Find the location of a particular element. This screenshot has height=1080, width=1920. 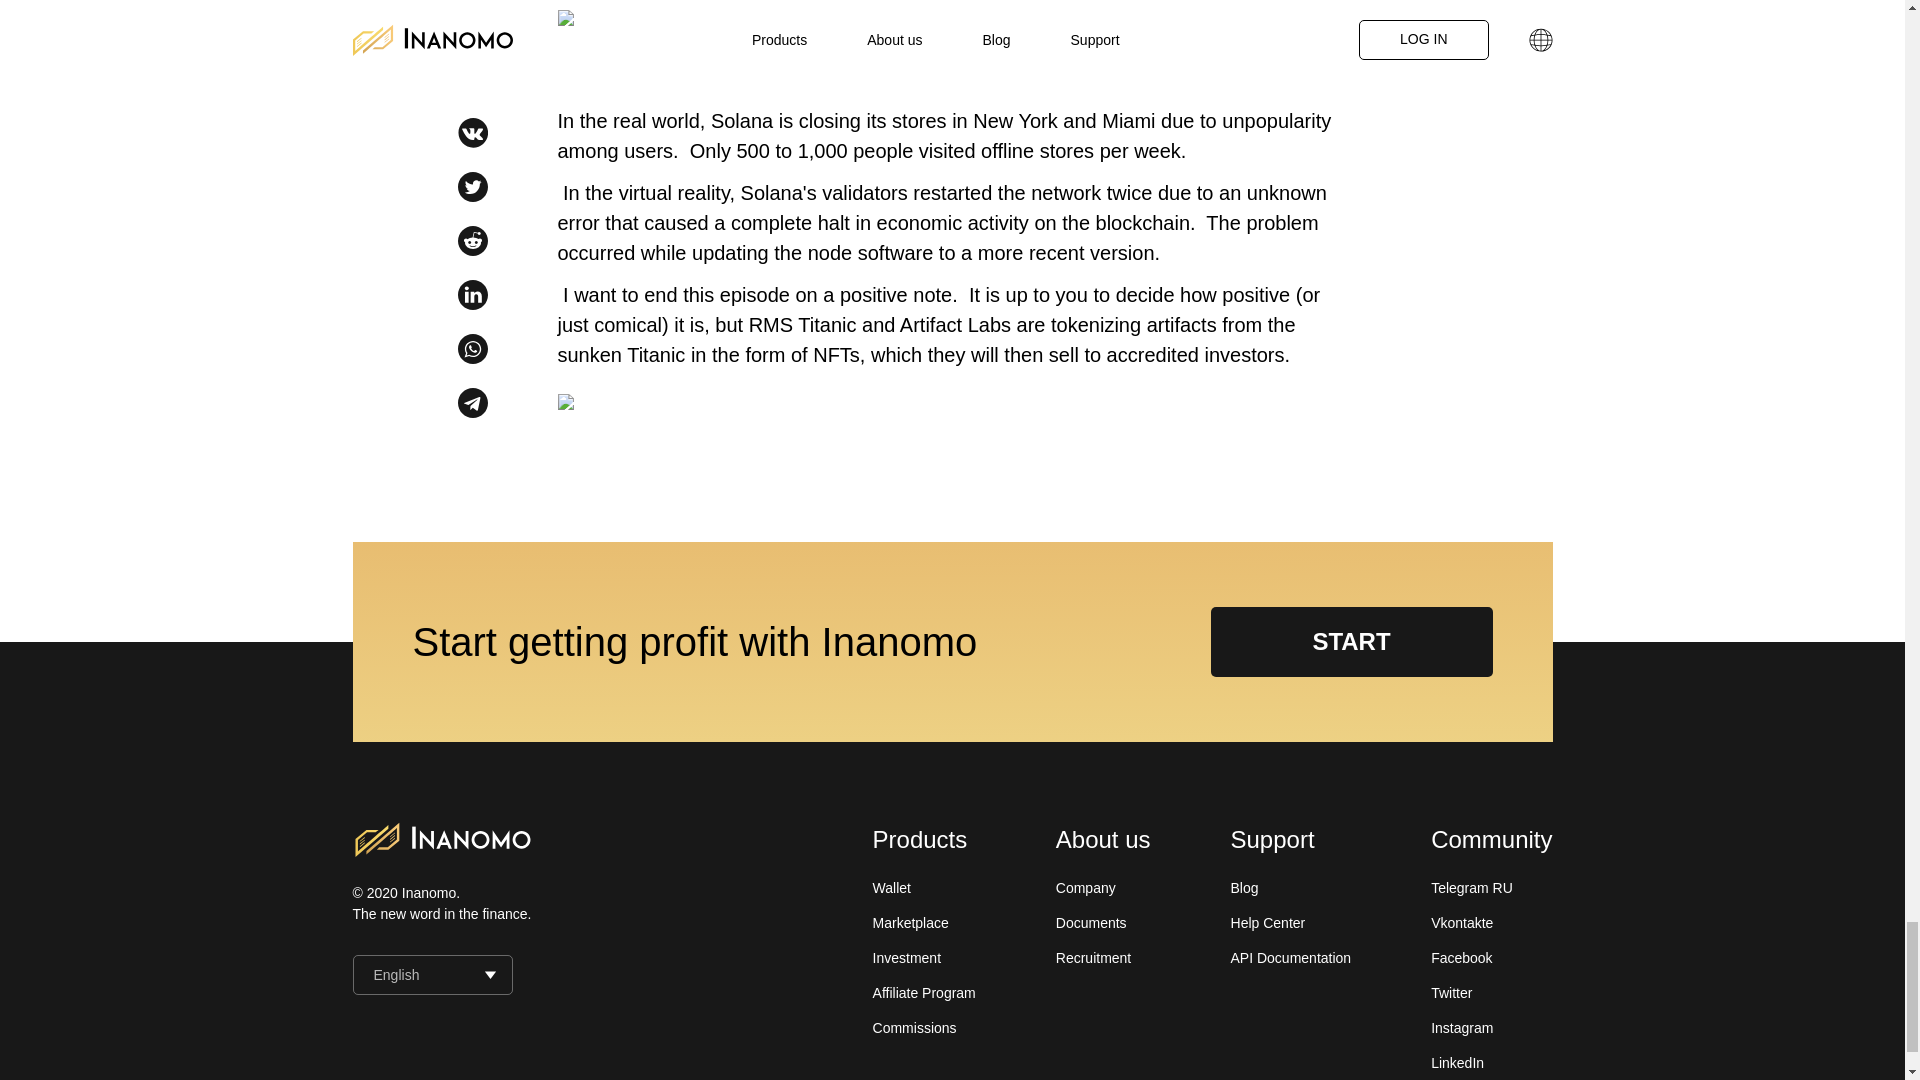

Commissions is located at coordinates (914, 1027).